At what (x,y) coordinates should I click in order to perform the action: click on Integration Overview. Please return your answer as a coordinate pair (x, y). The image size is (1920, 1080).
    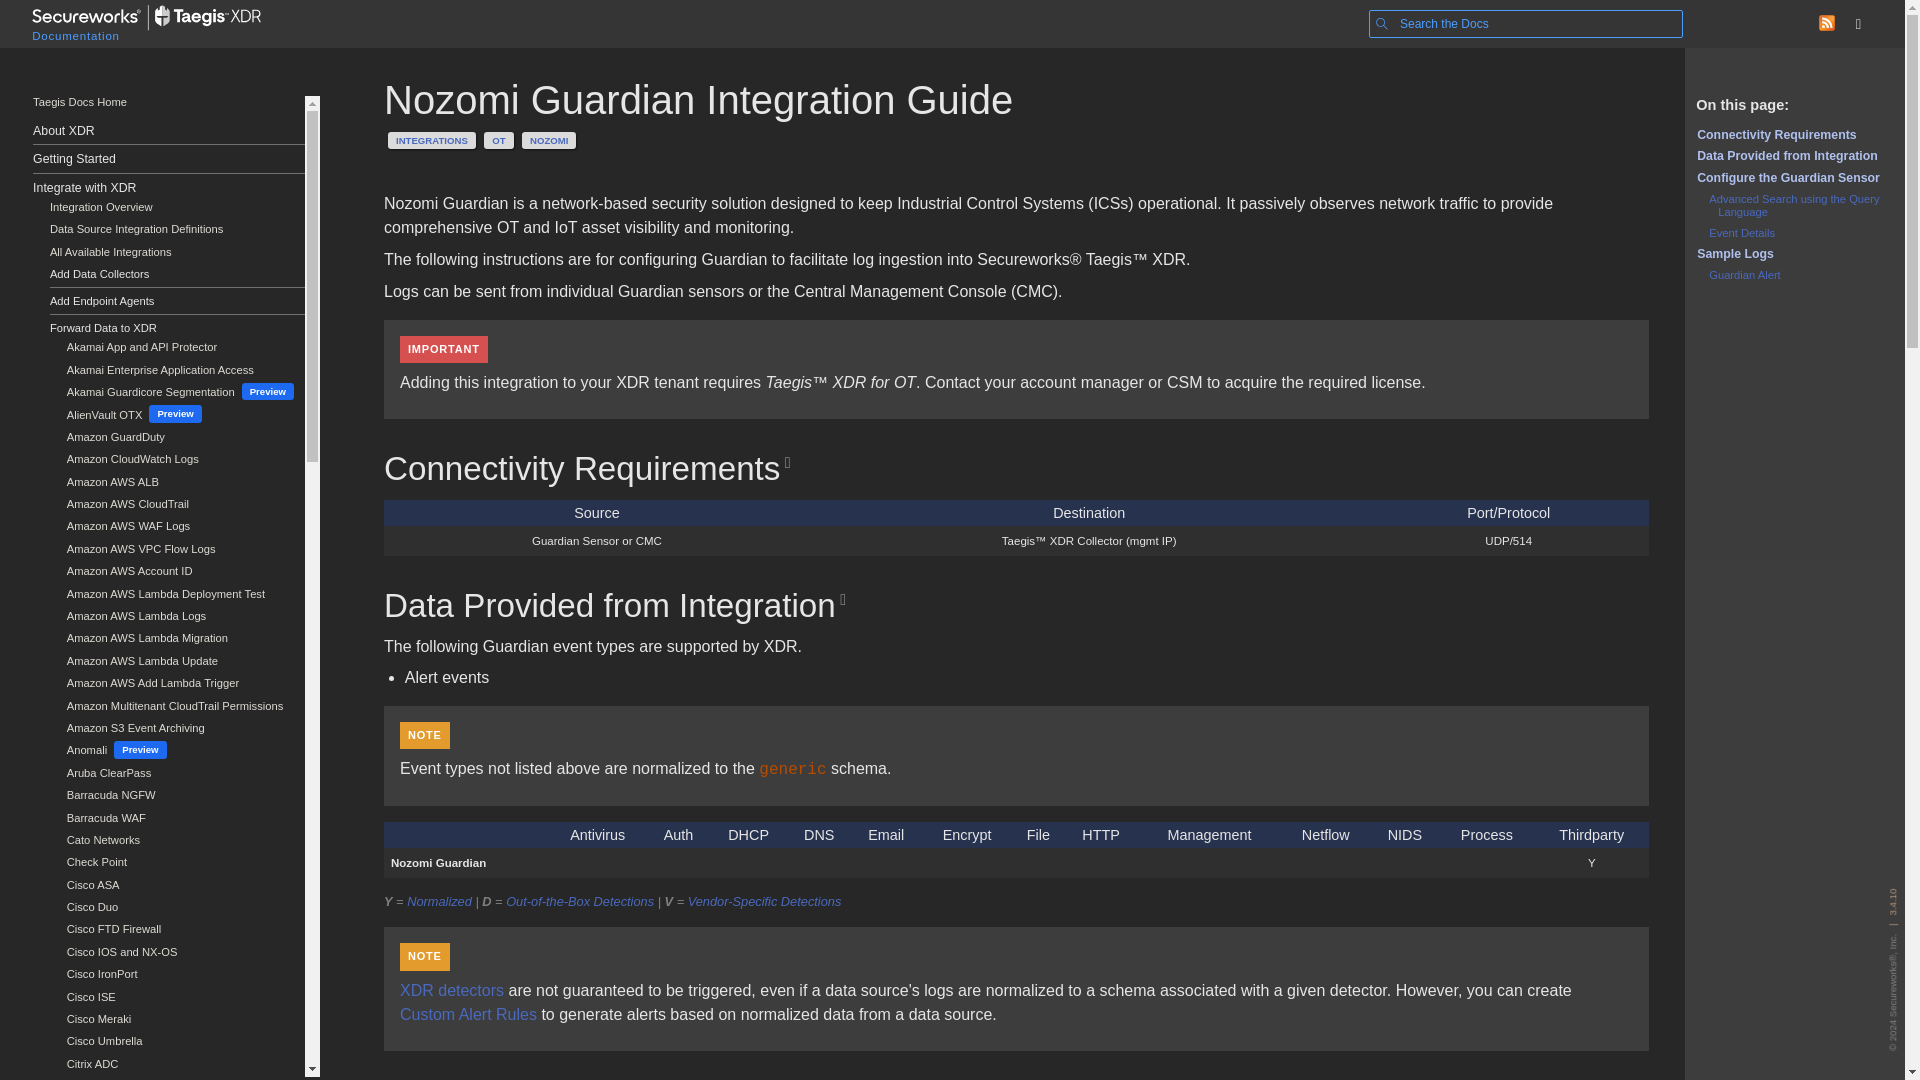
    Looking at the image, I should click on (101, 206).